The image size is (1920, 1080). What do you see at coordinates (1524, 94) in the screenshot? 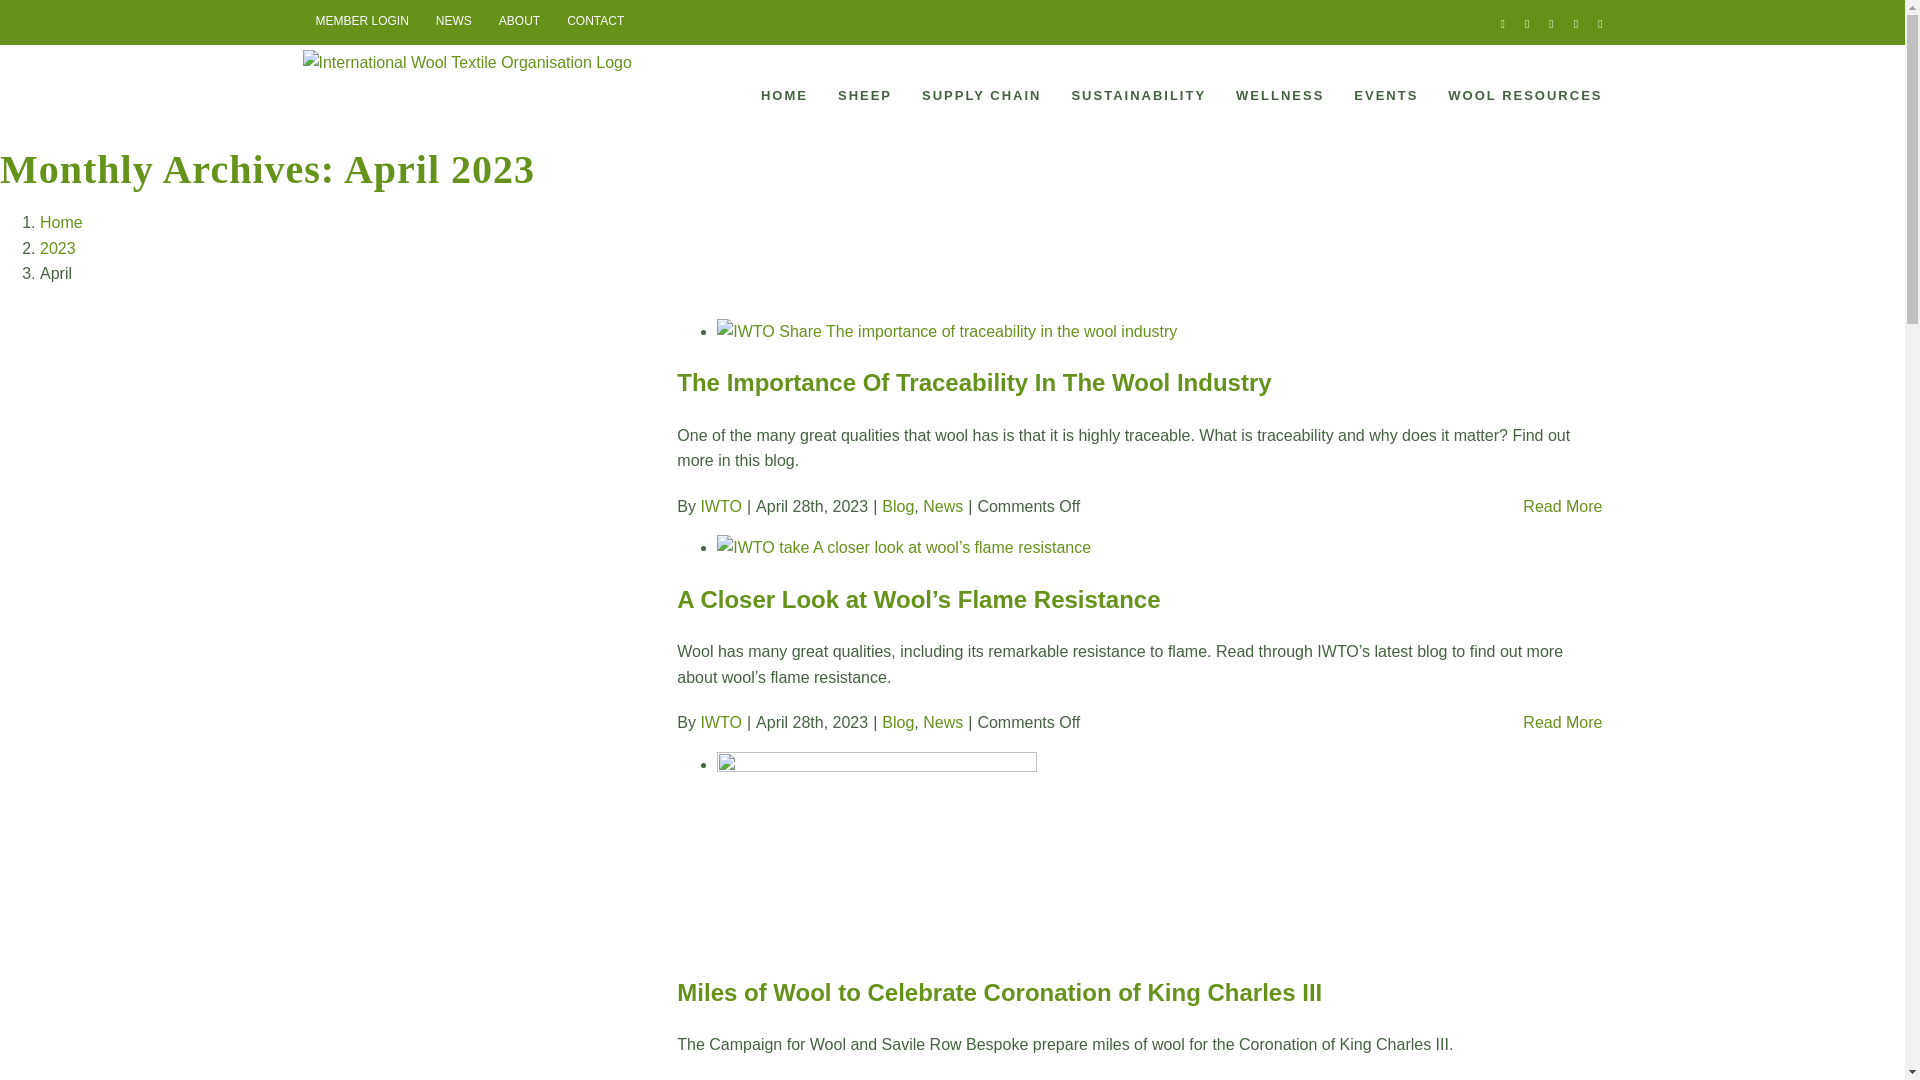
I see `WOOL RESOURCES` at bounding box center [1524, 94].